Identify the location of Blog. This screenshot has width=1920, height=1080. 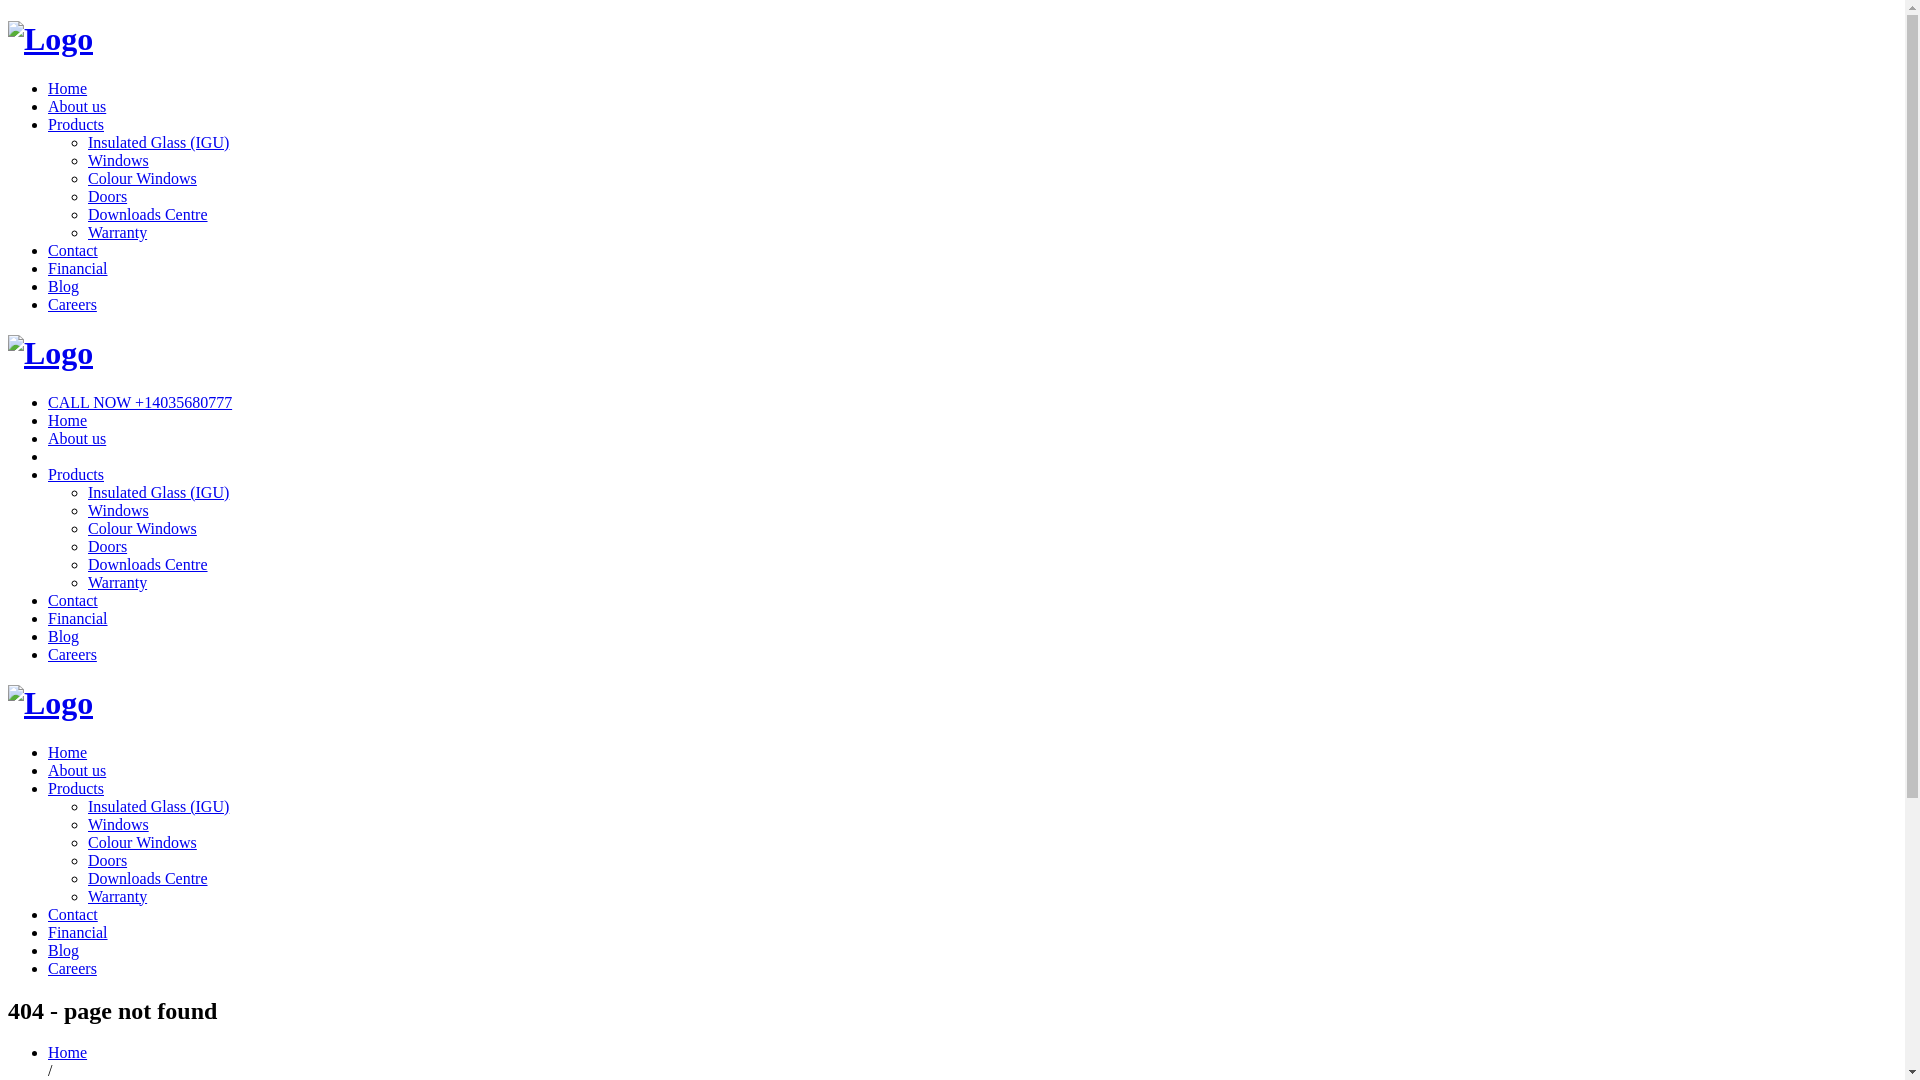
(64, 286).